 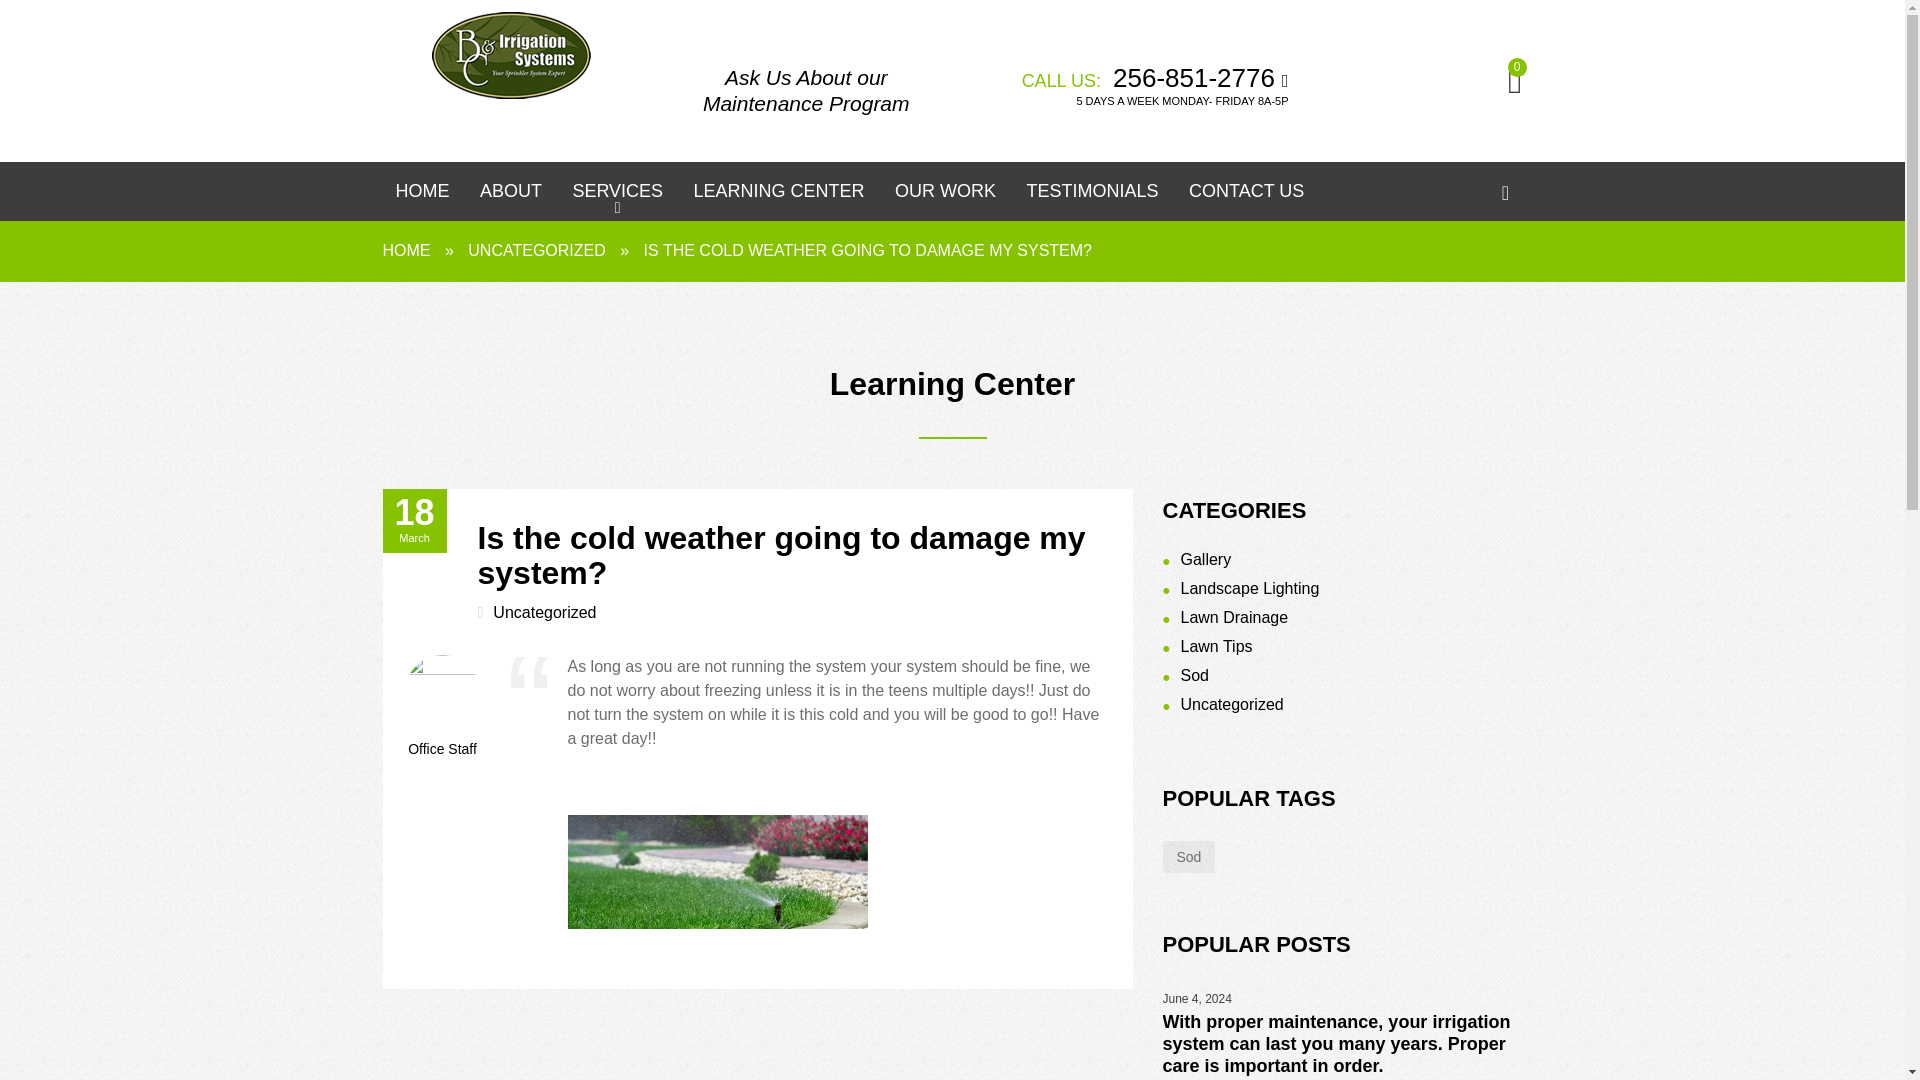 I want to click on Landscape Lighting, so click(x=1250, y=588).